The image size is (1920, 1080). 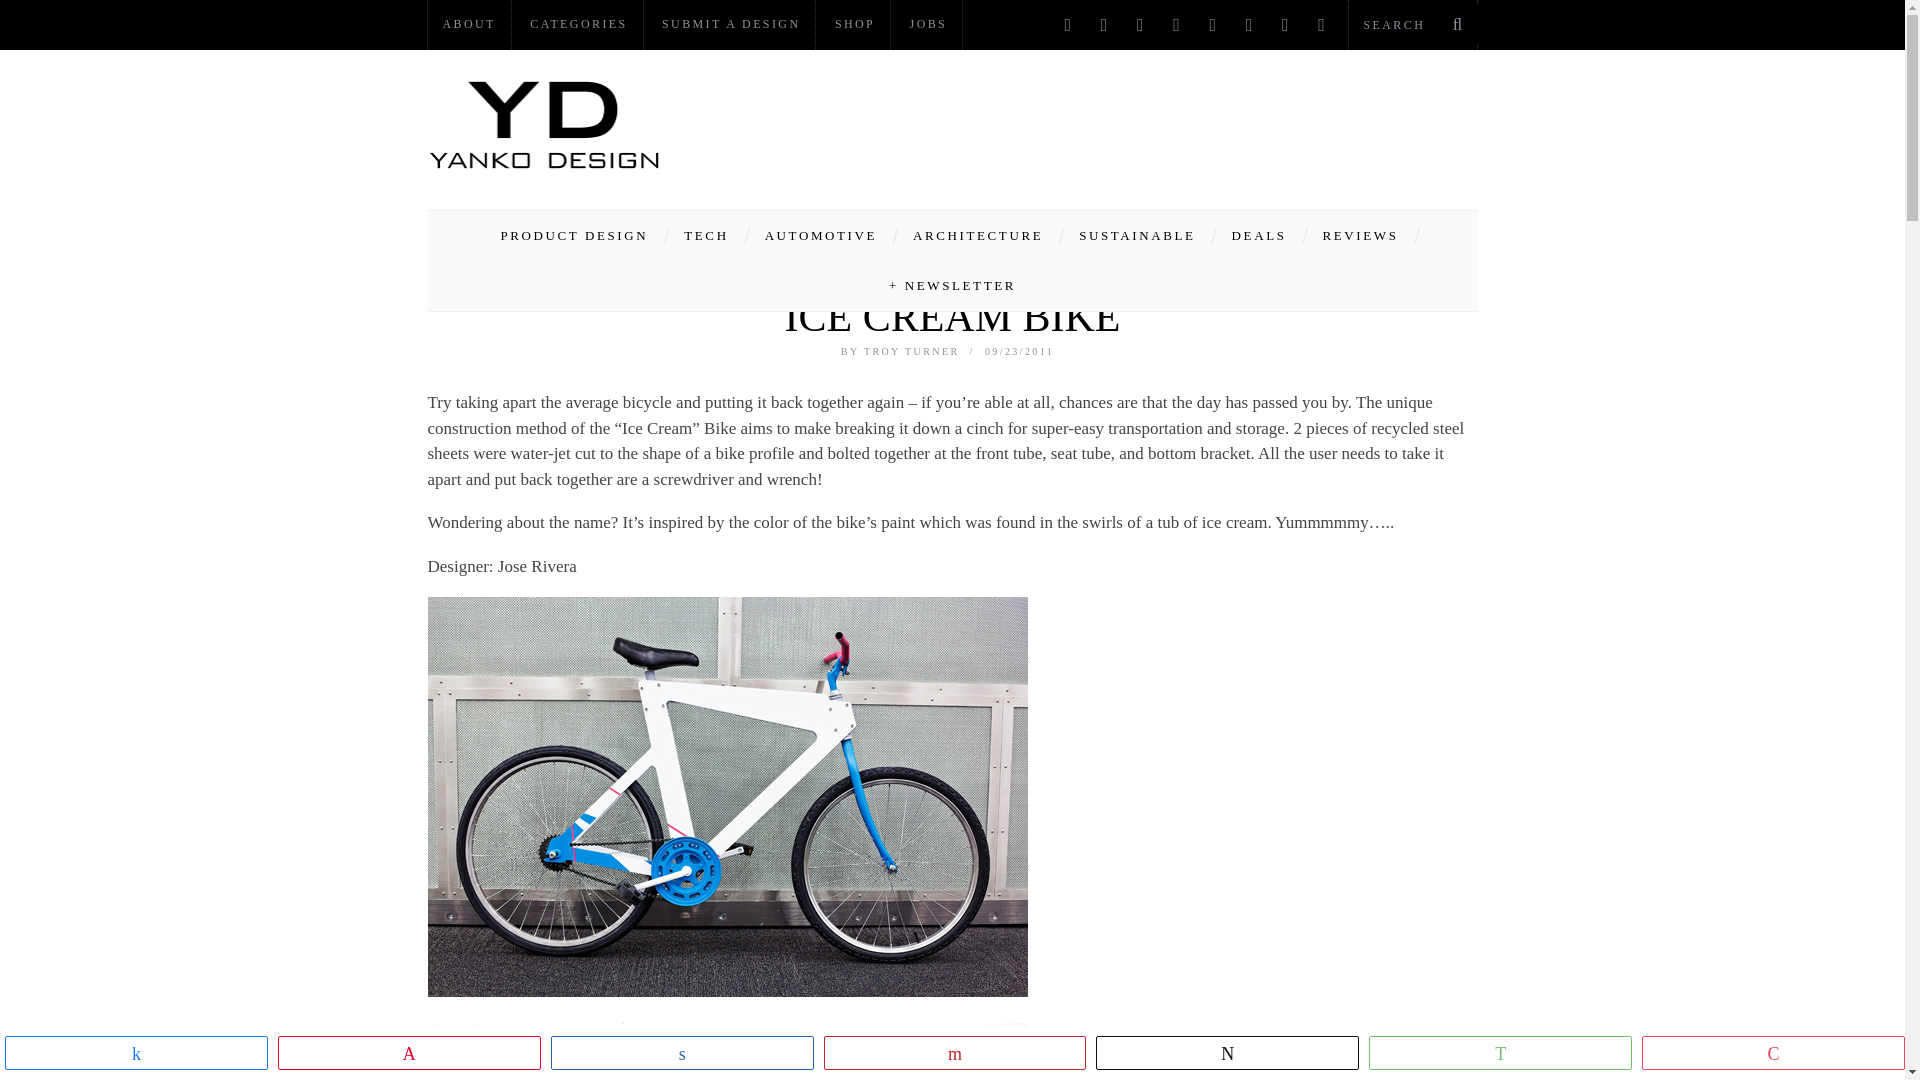 What do you see at coordinates (1412, 24) in the screenshot?
I see `Search` at bounding box center [1412, 24].